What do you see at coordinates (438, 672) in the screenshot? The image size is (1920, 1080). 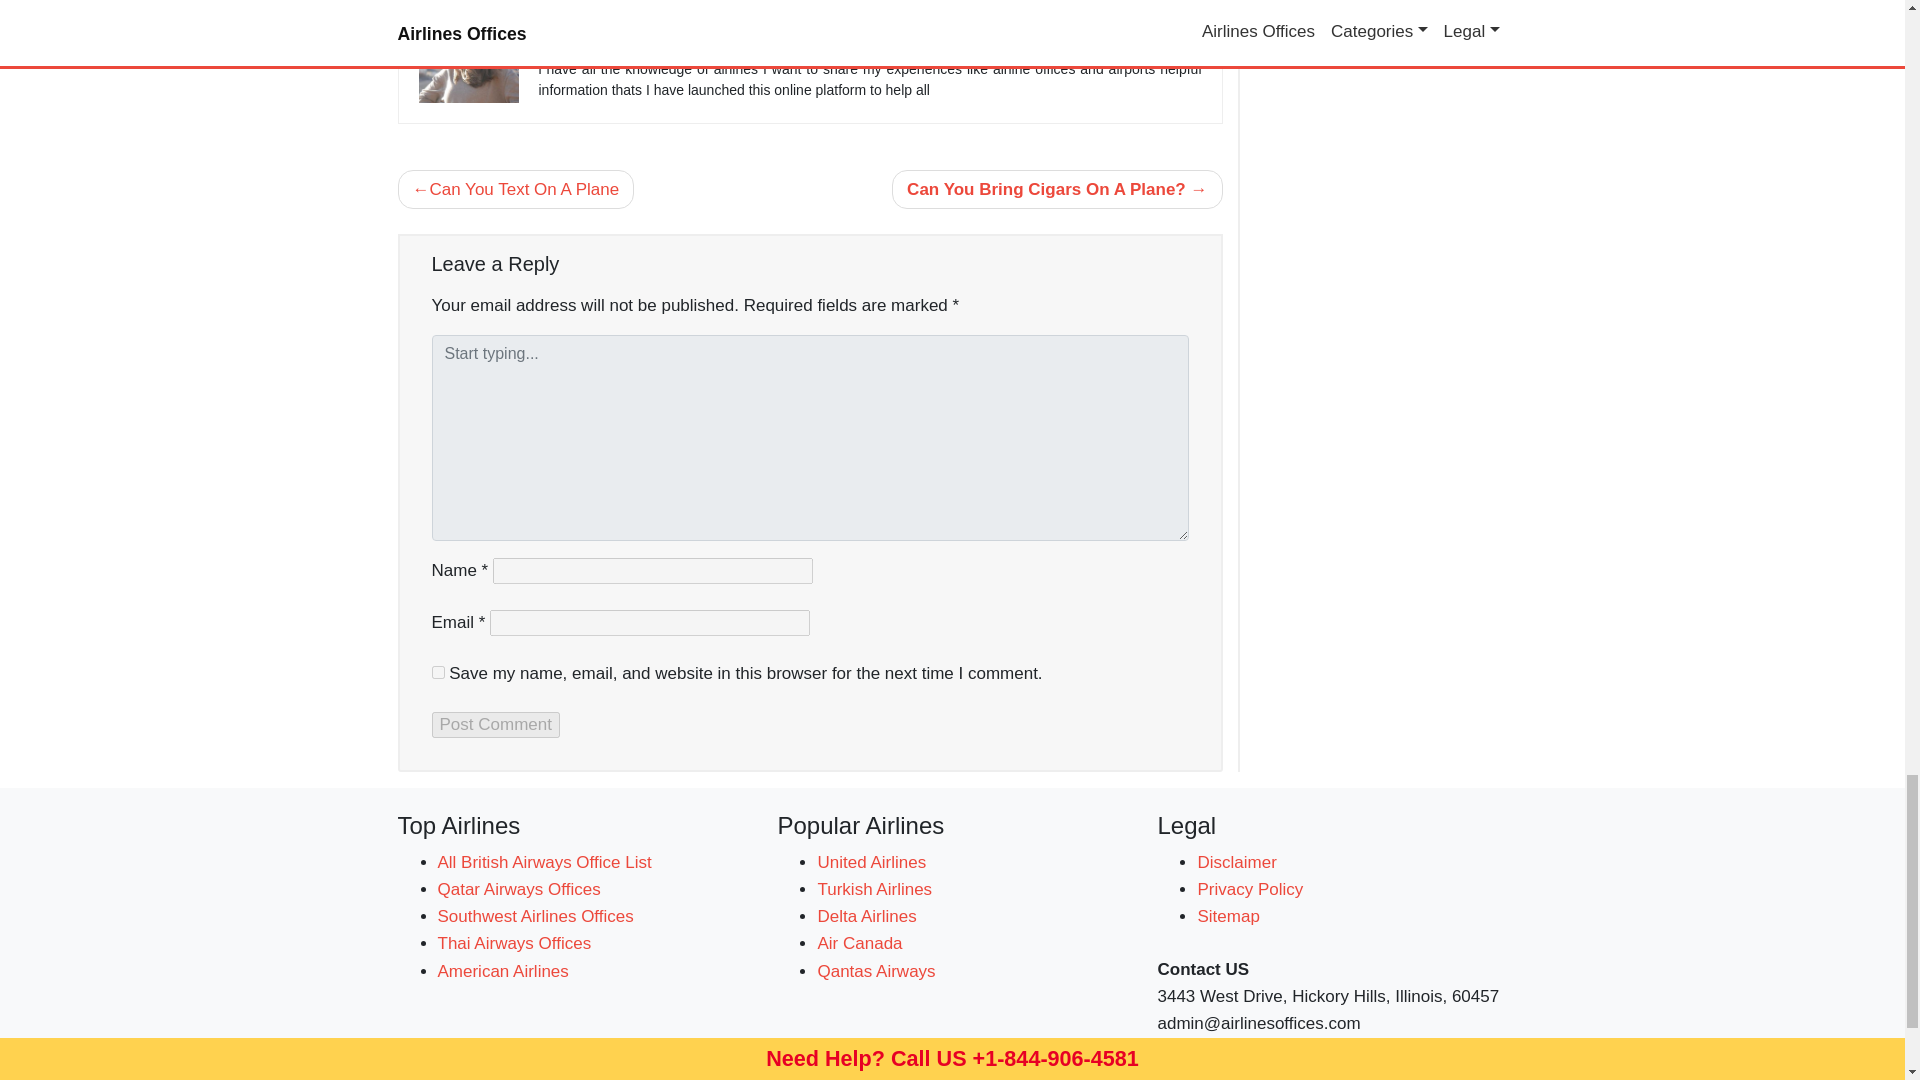 I see `yes` at bounding box center [438, 672].